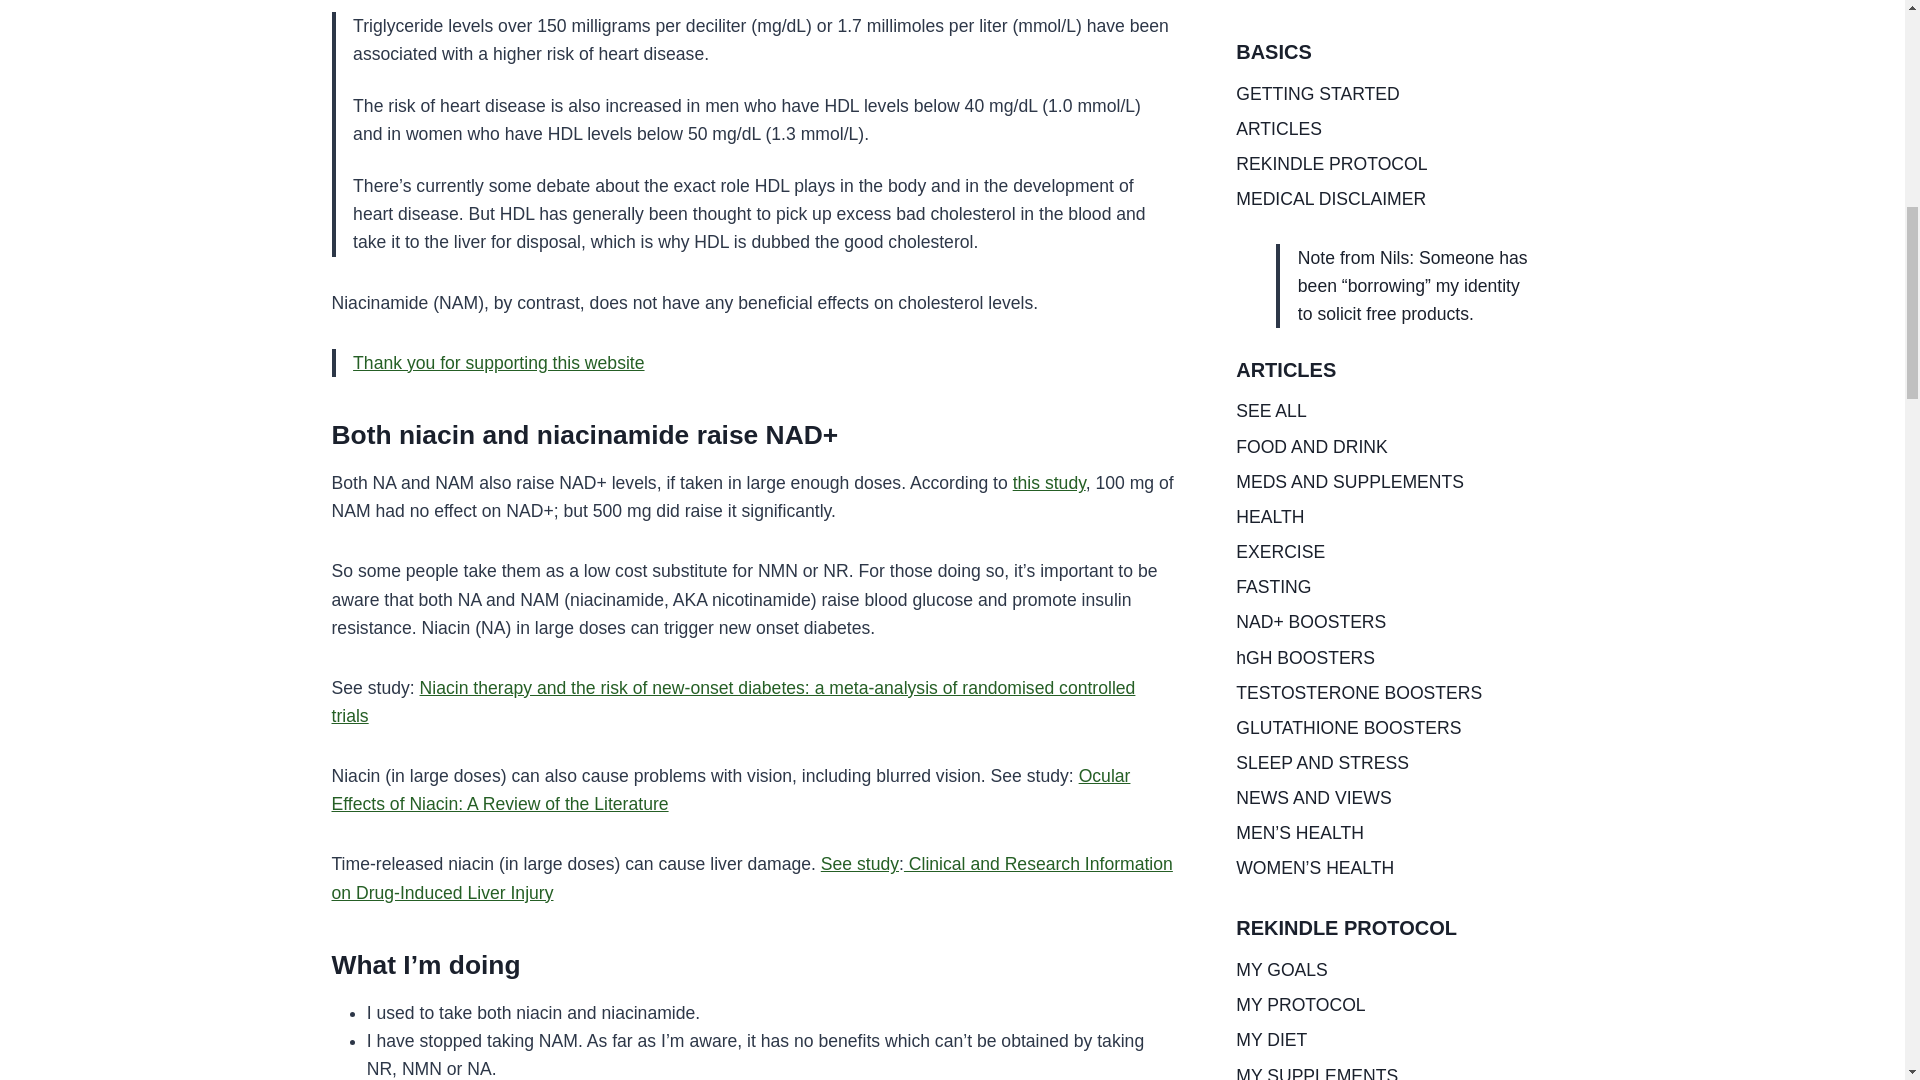  Describe the element at coordinates (731, 790) in the screenshot. I see `Ocular Effects of Niacin: A Review of the Literature` at that location.